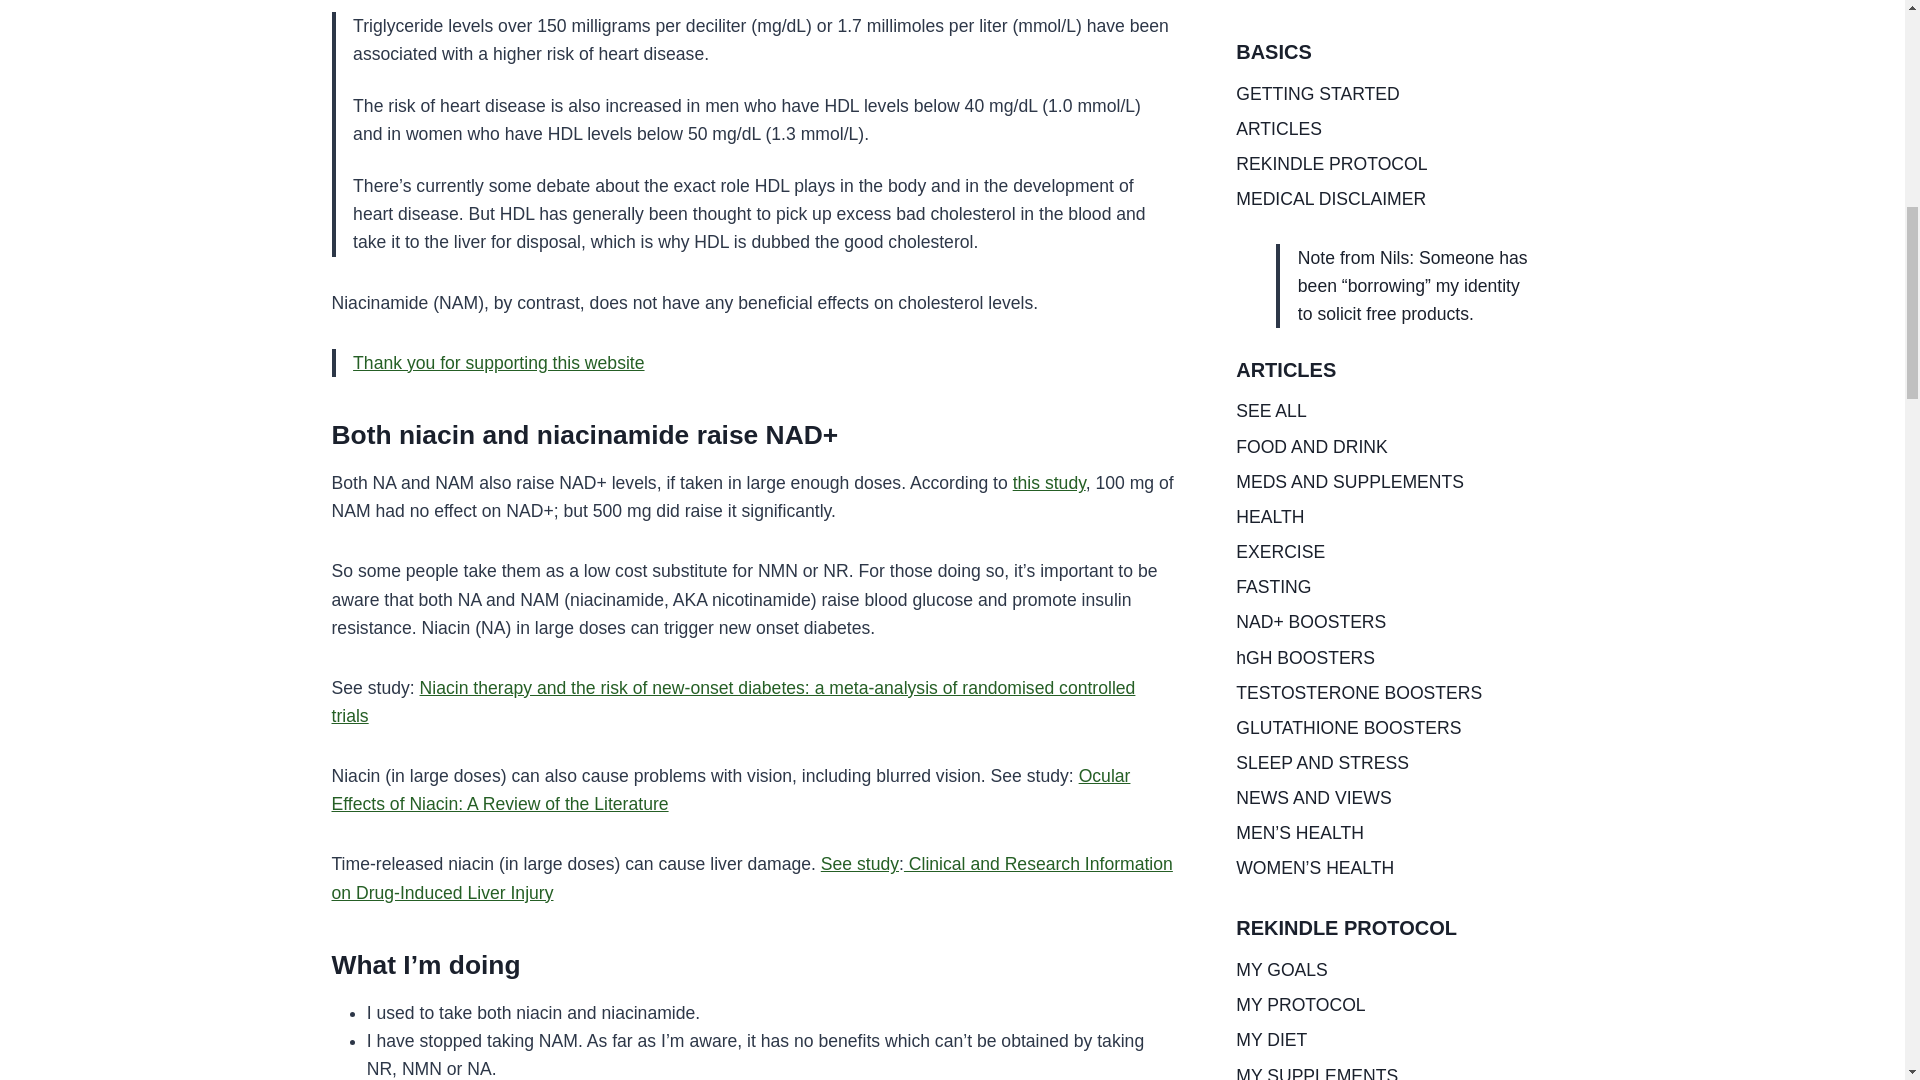  Describe the element at coordinates (731, 790) in the screenshot. I see `Ocular Effects of Niacin: A Review of the Literature` at that location.